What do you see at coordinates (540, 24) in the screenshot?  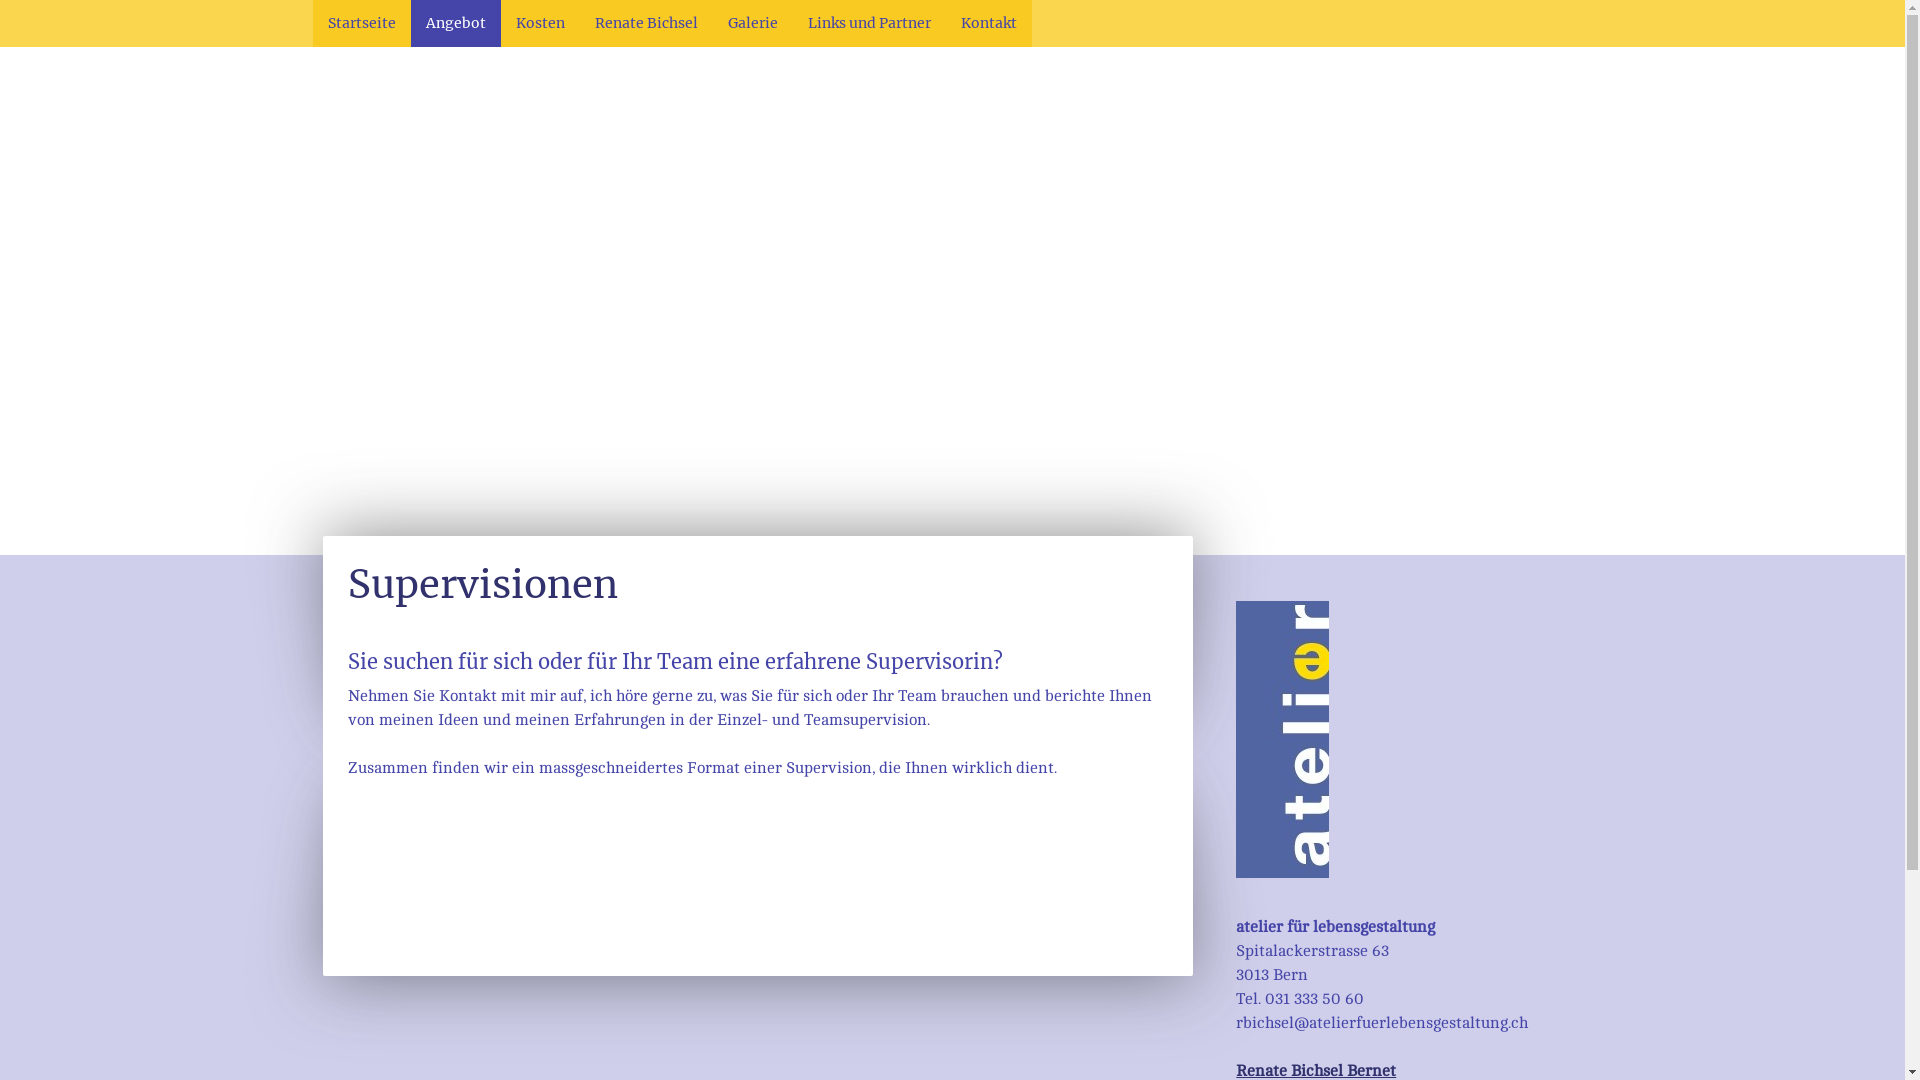 I see `Kosten` at bounding box center [540, 24].